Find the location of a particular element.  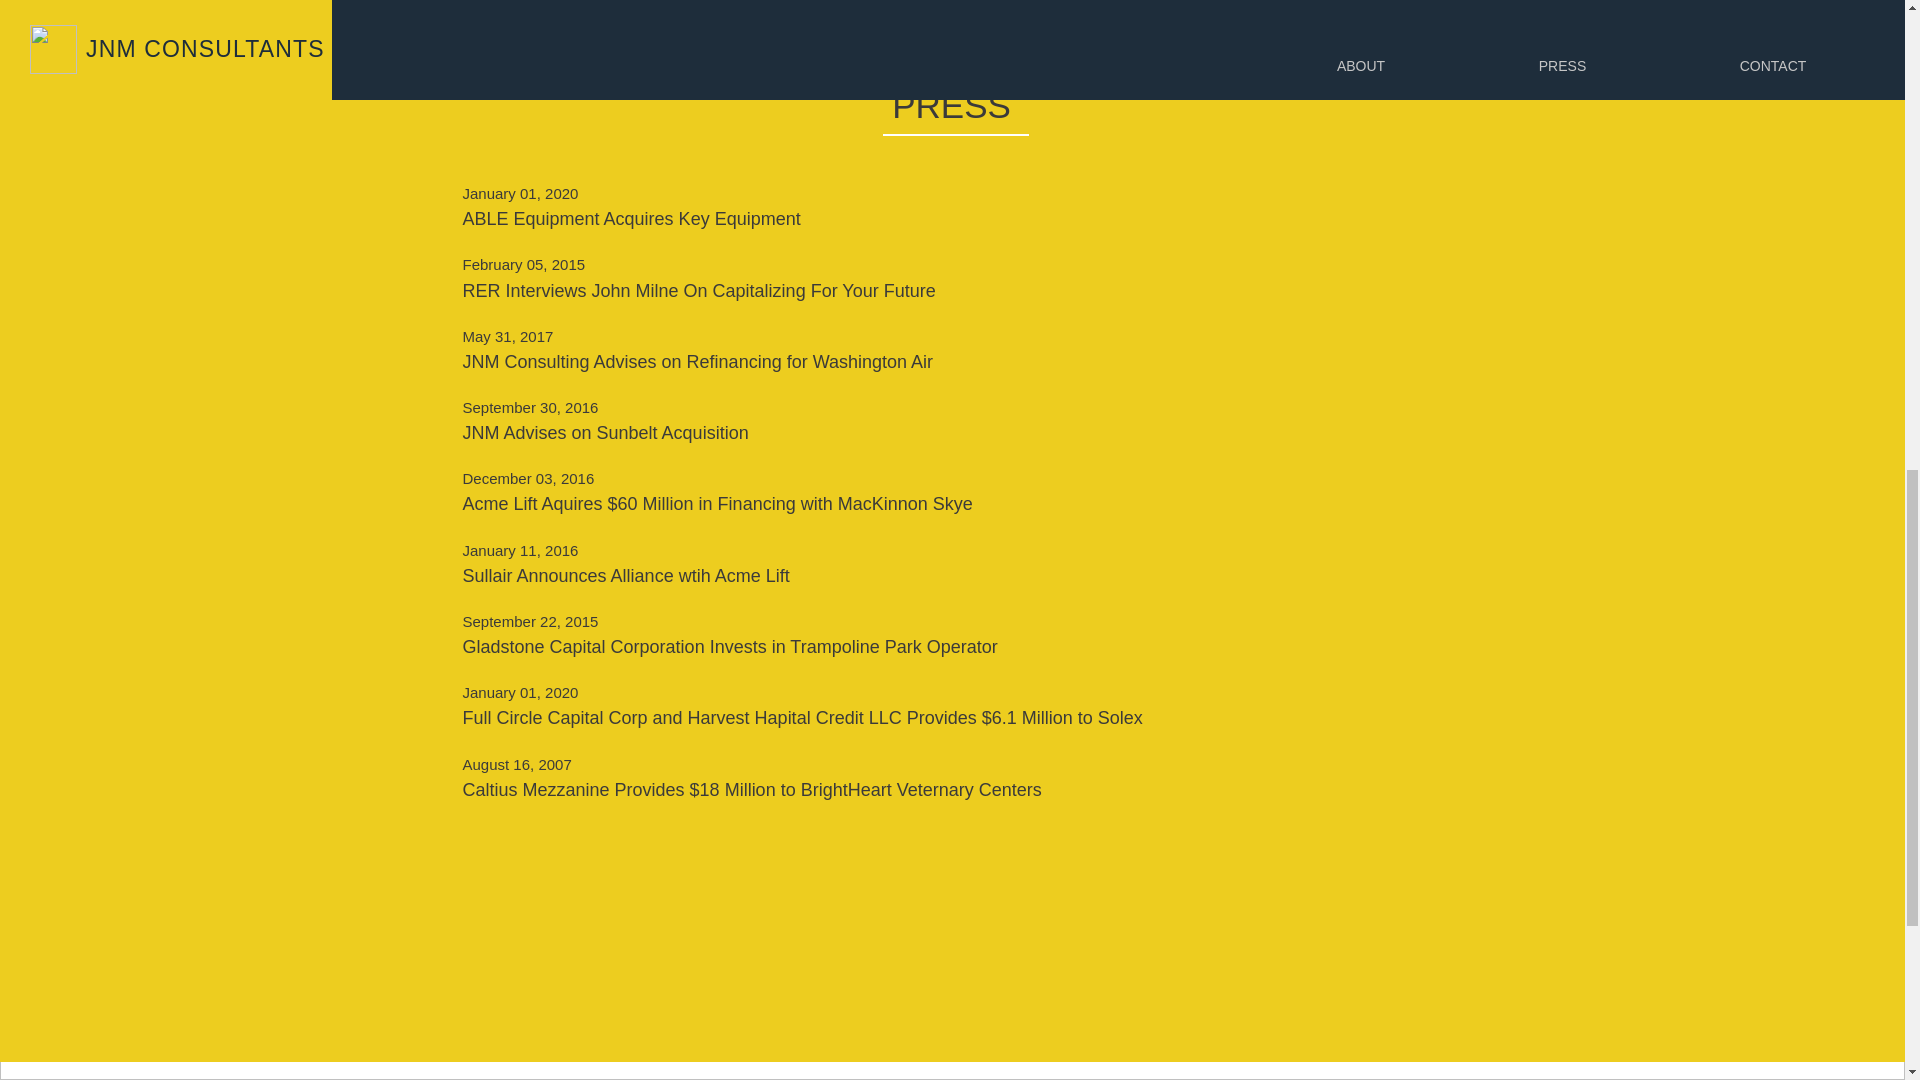

JNM Advises on Sunbelt Acquisition is located at coordinates (1152, 433).